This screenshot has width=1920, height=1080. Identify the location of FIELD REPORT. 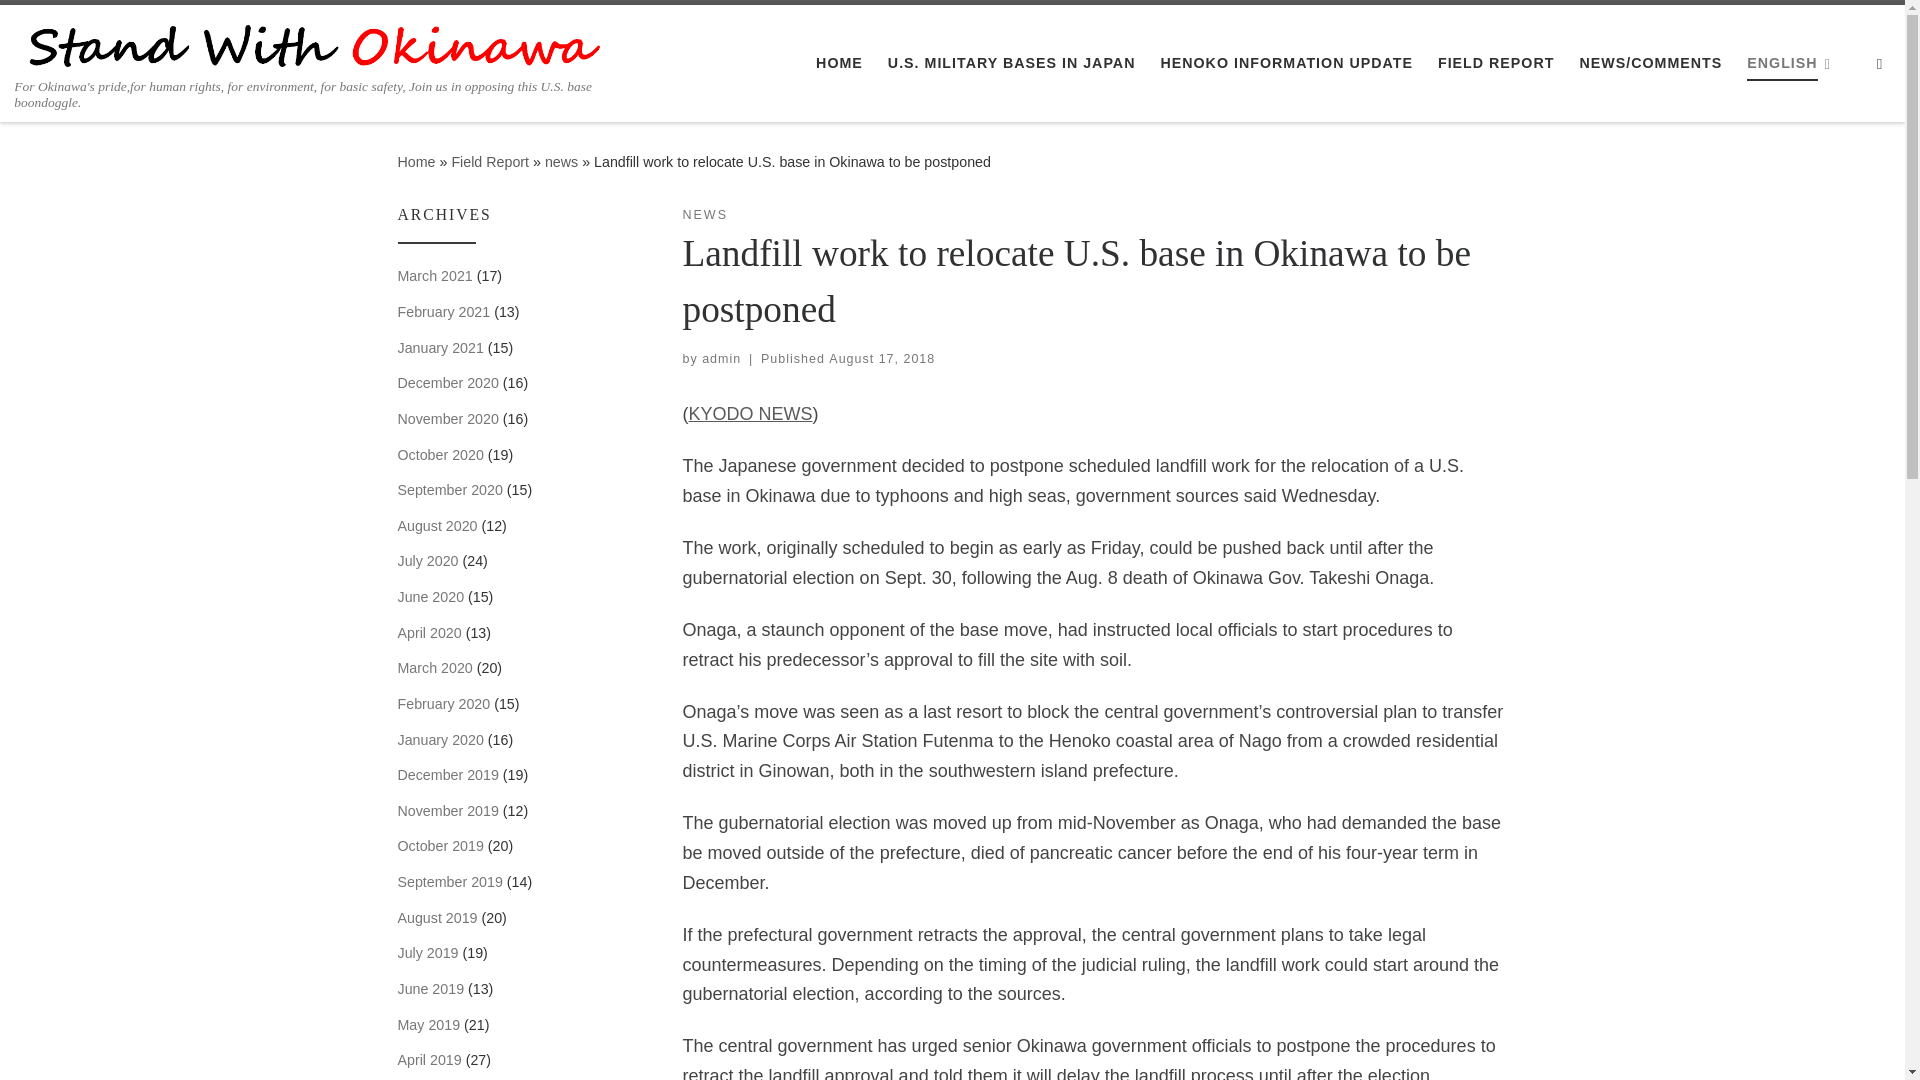
(1496, 63).